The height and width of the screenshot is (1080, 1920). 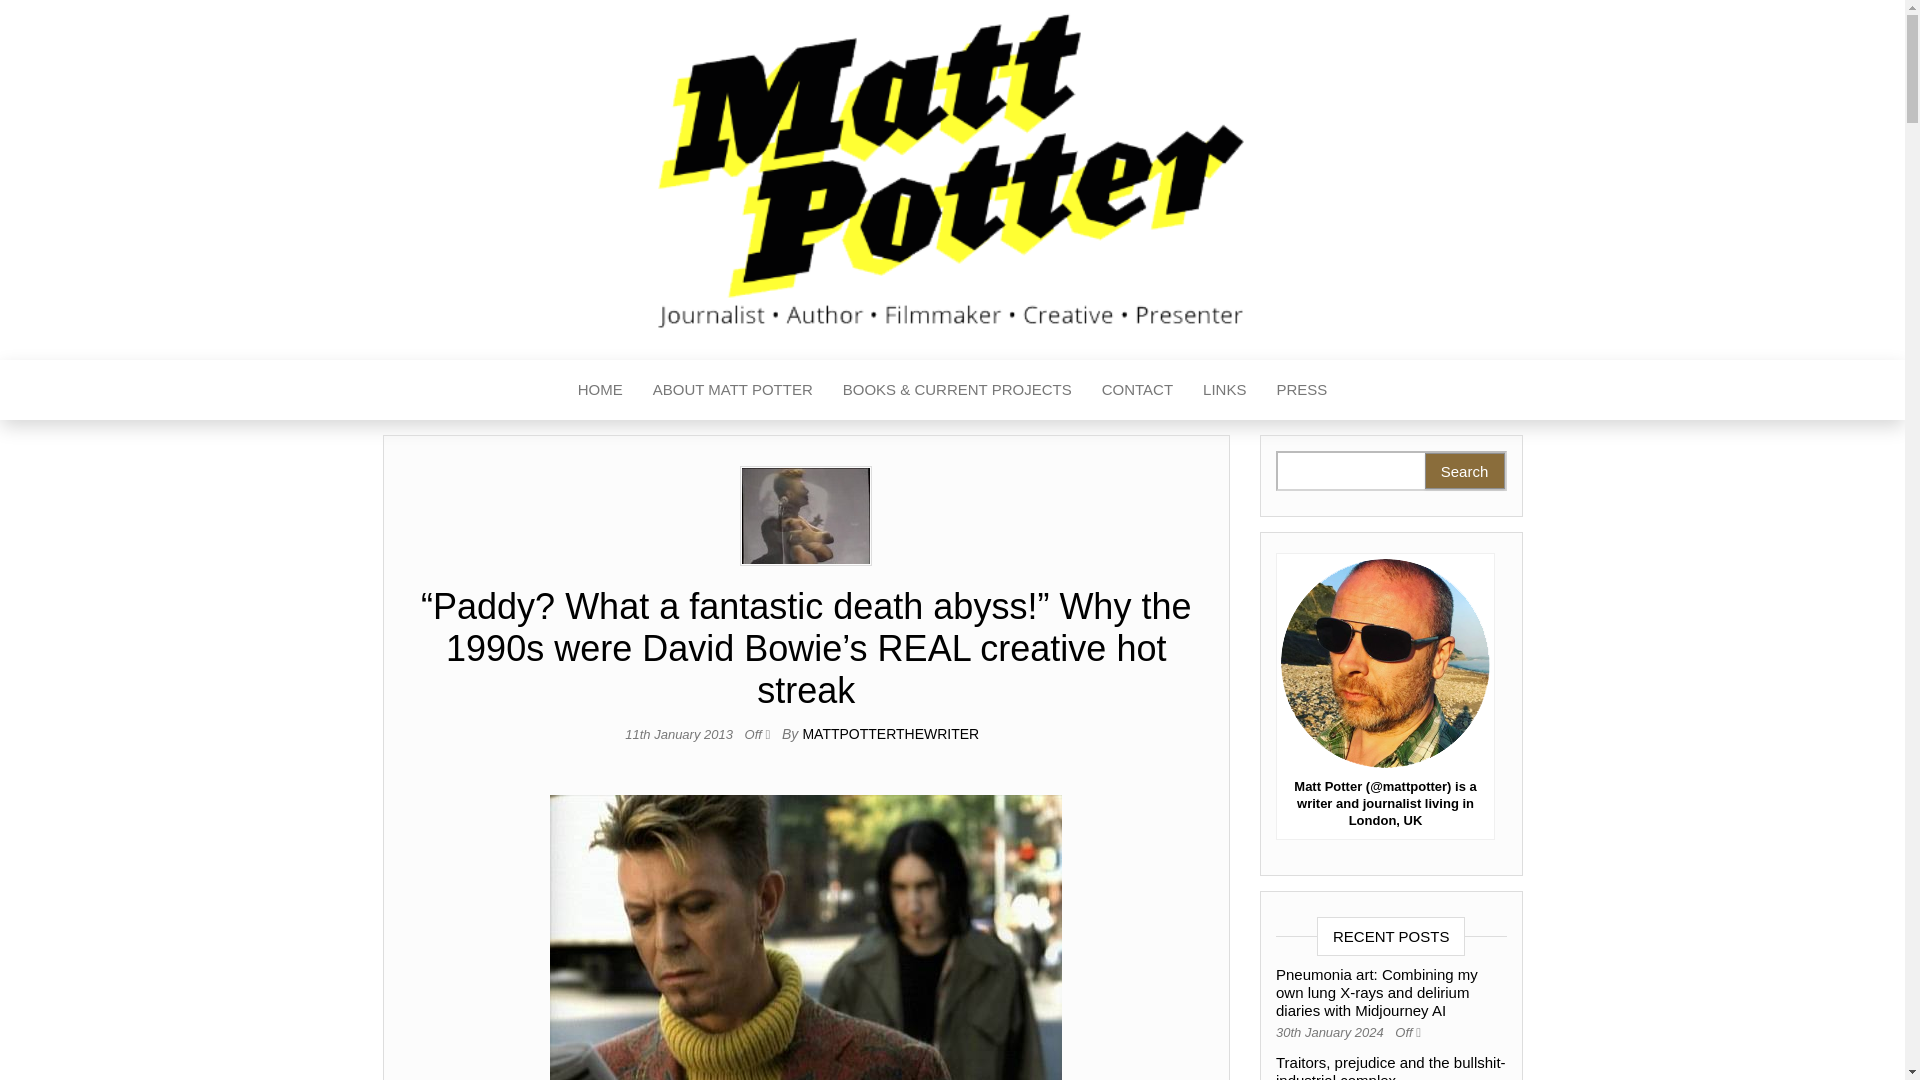 What do you see at coordinates (1464, 470) in the screenshot?
I see `Search` at bounding box center [1464, 470].